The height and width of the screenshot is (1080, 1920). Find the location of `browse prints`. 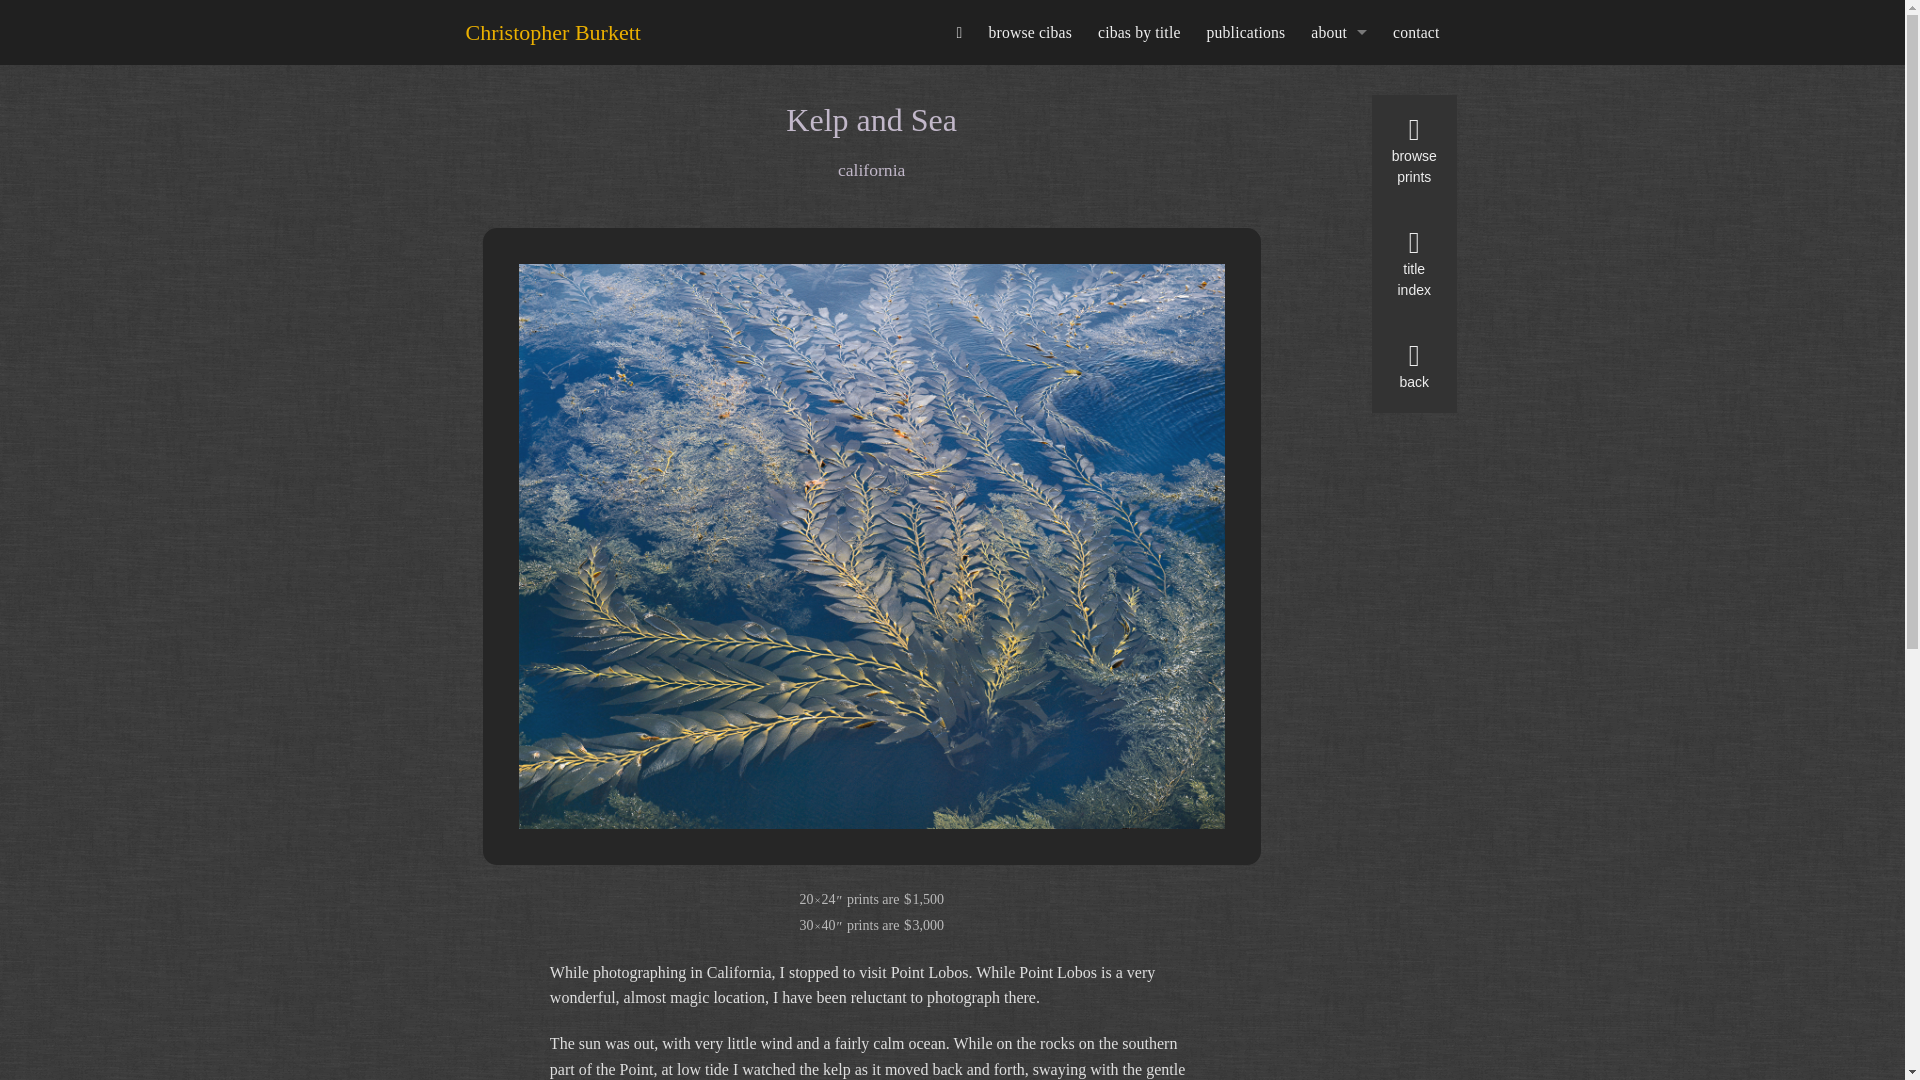

browse prints is located at coordinates (1414, 152).